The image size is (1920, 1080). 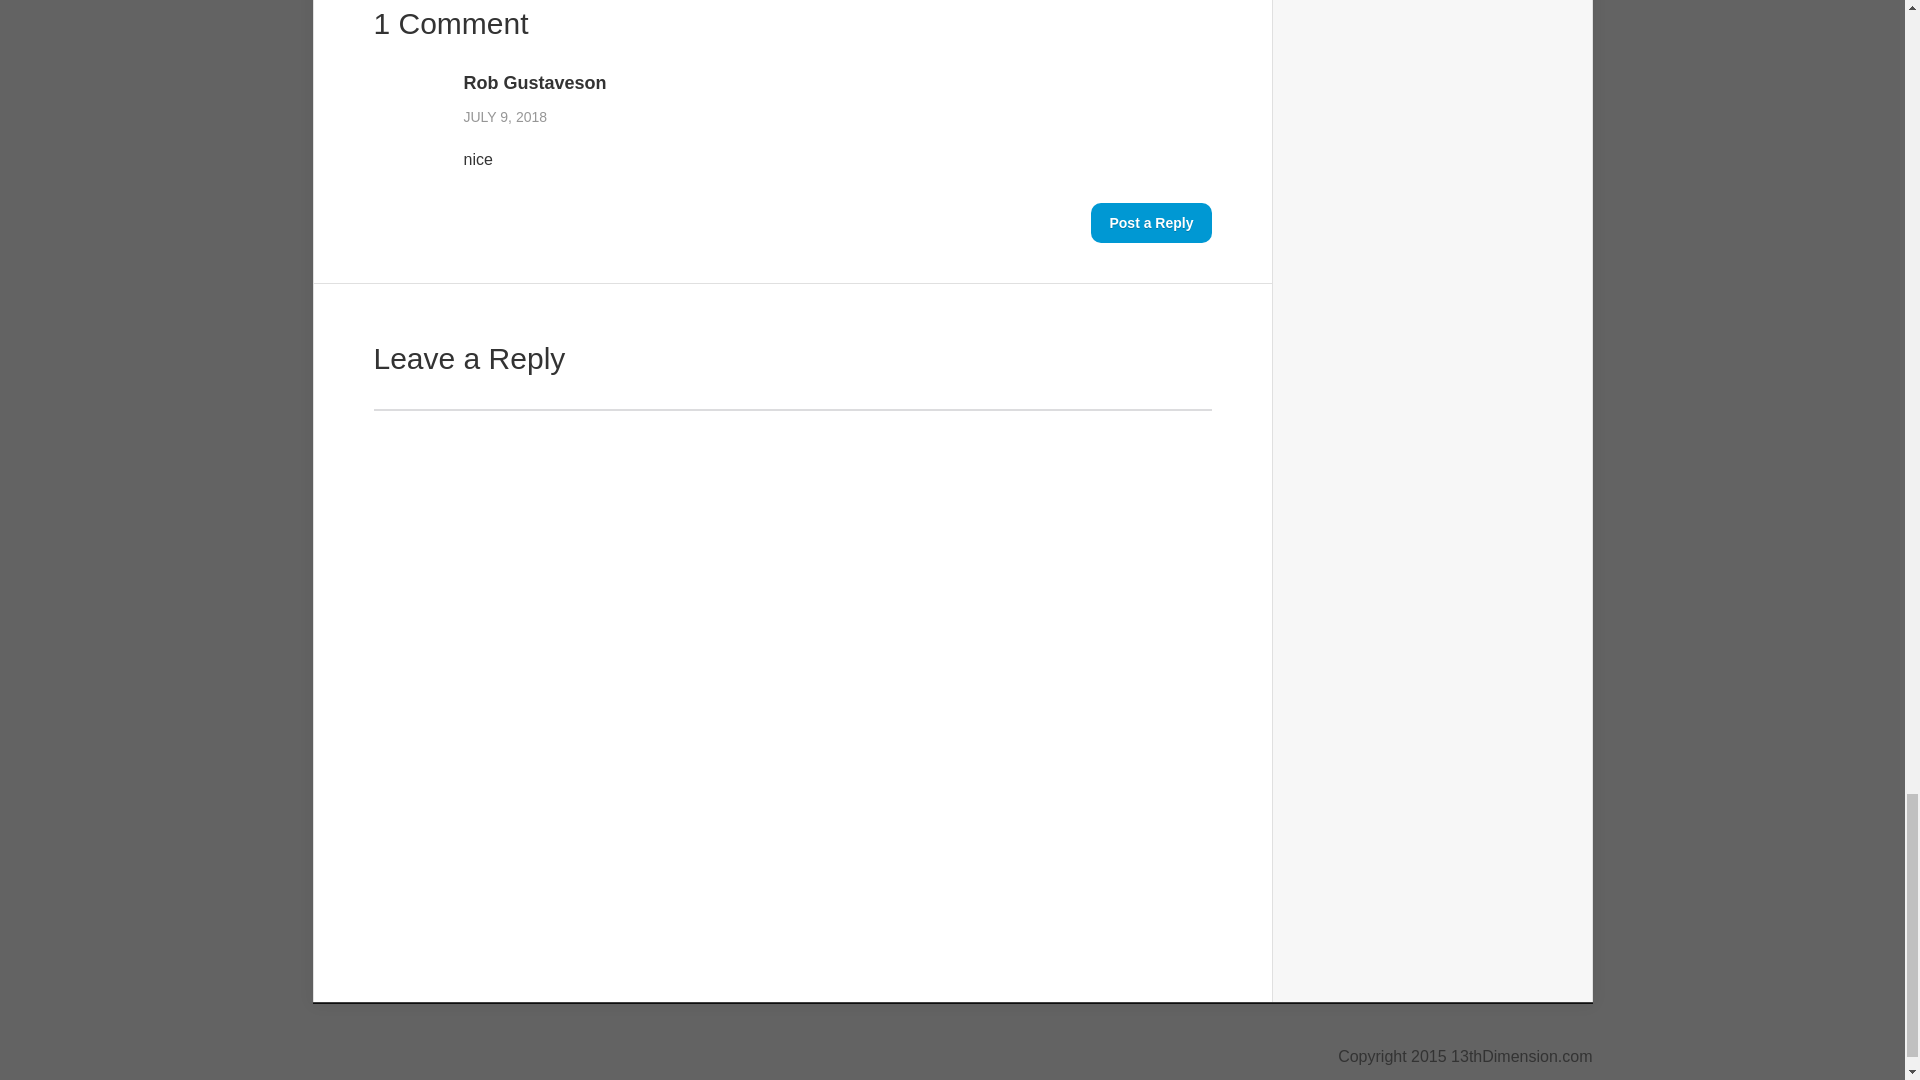 What do you see at coordinates (838, 82) in the screenshot?
I see `Rob Gustaveson` at bounding box center [838, 82].